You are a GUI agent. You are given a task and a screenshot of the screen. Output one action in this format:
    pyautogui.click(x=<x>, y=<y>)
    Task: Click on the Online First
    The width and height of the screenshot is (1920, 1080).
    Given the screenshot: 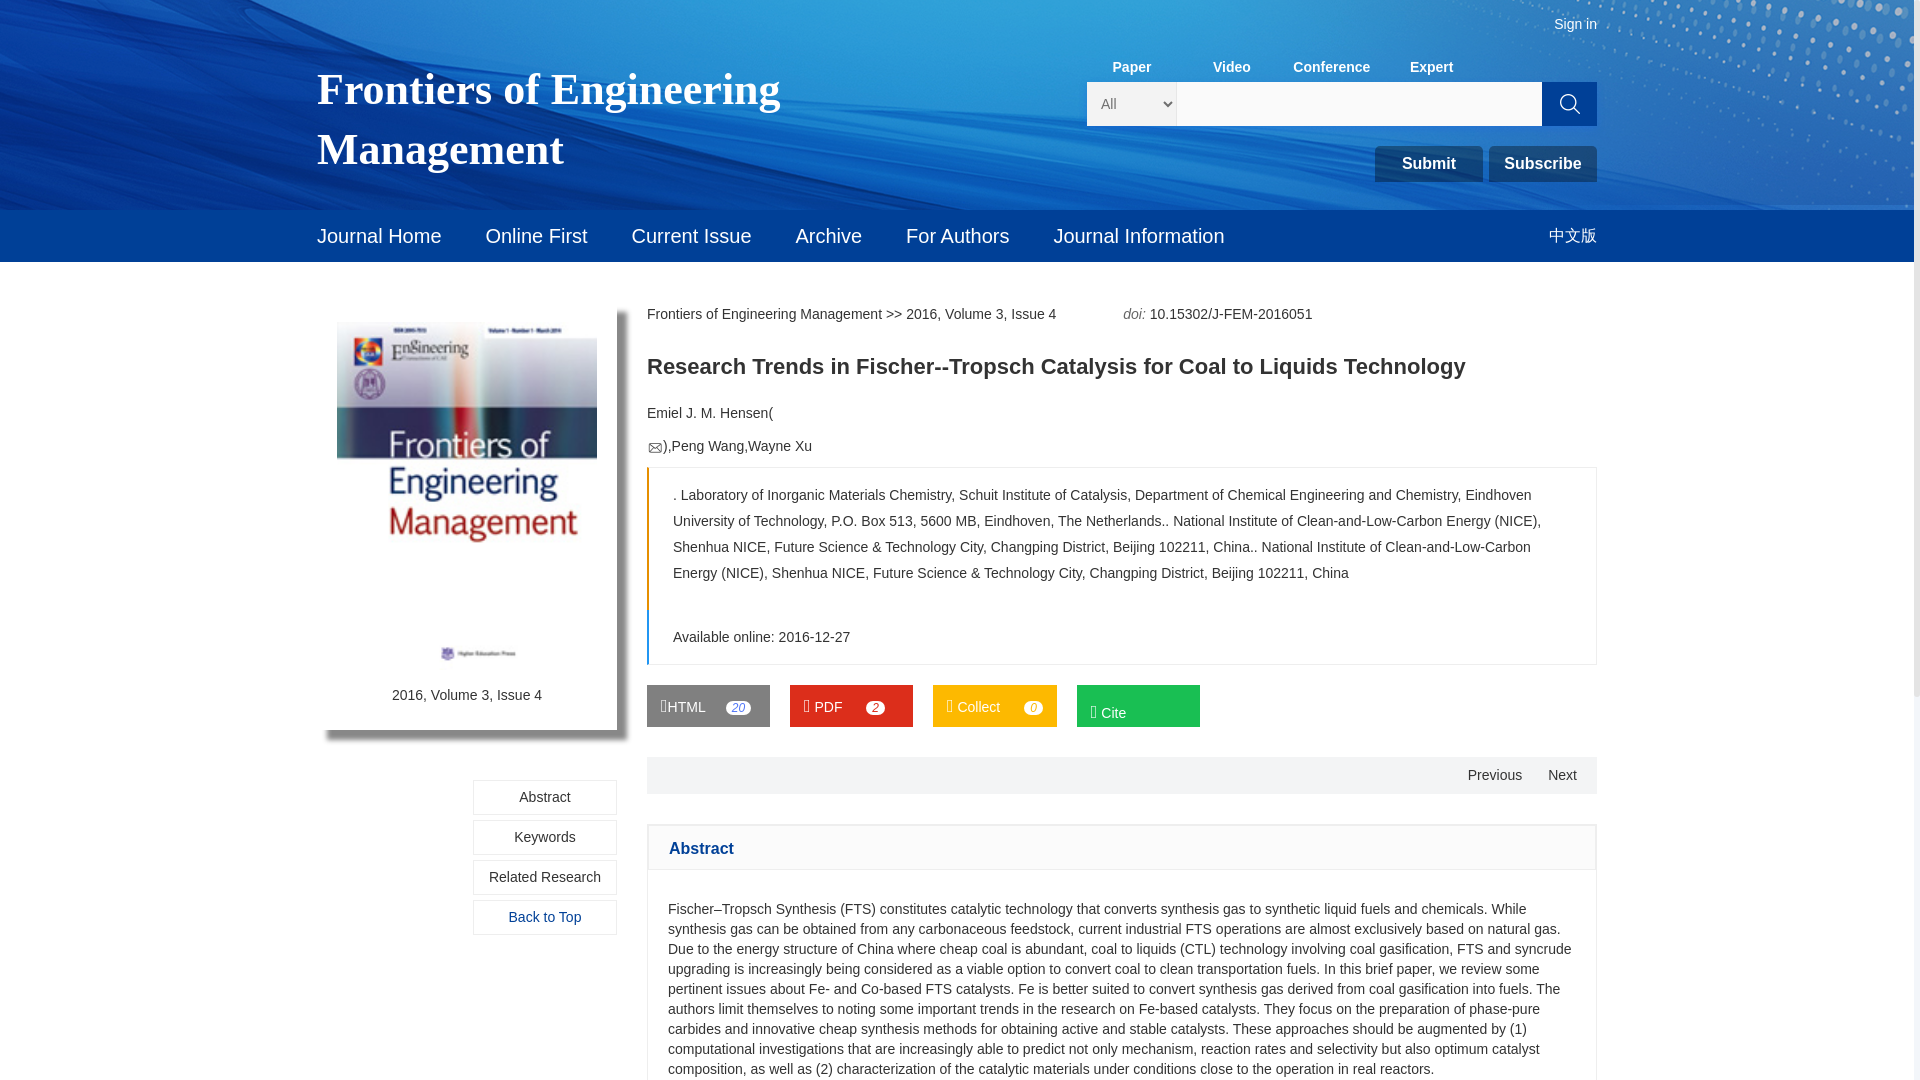 What is the action you would take?
    pyautogui.click(x=536, y=236)
    